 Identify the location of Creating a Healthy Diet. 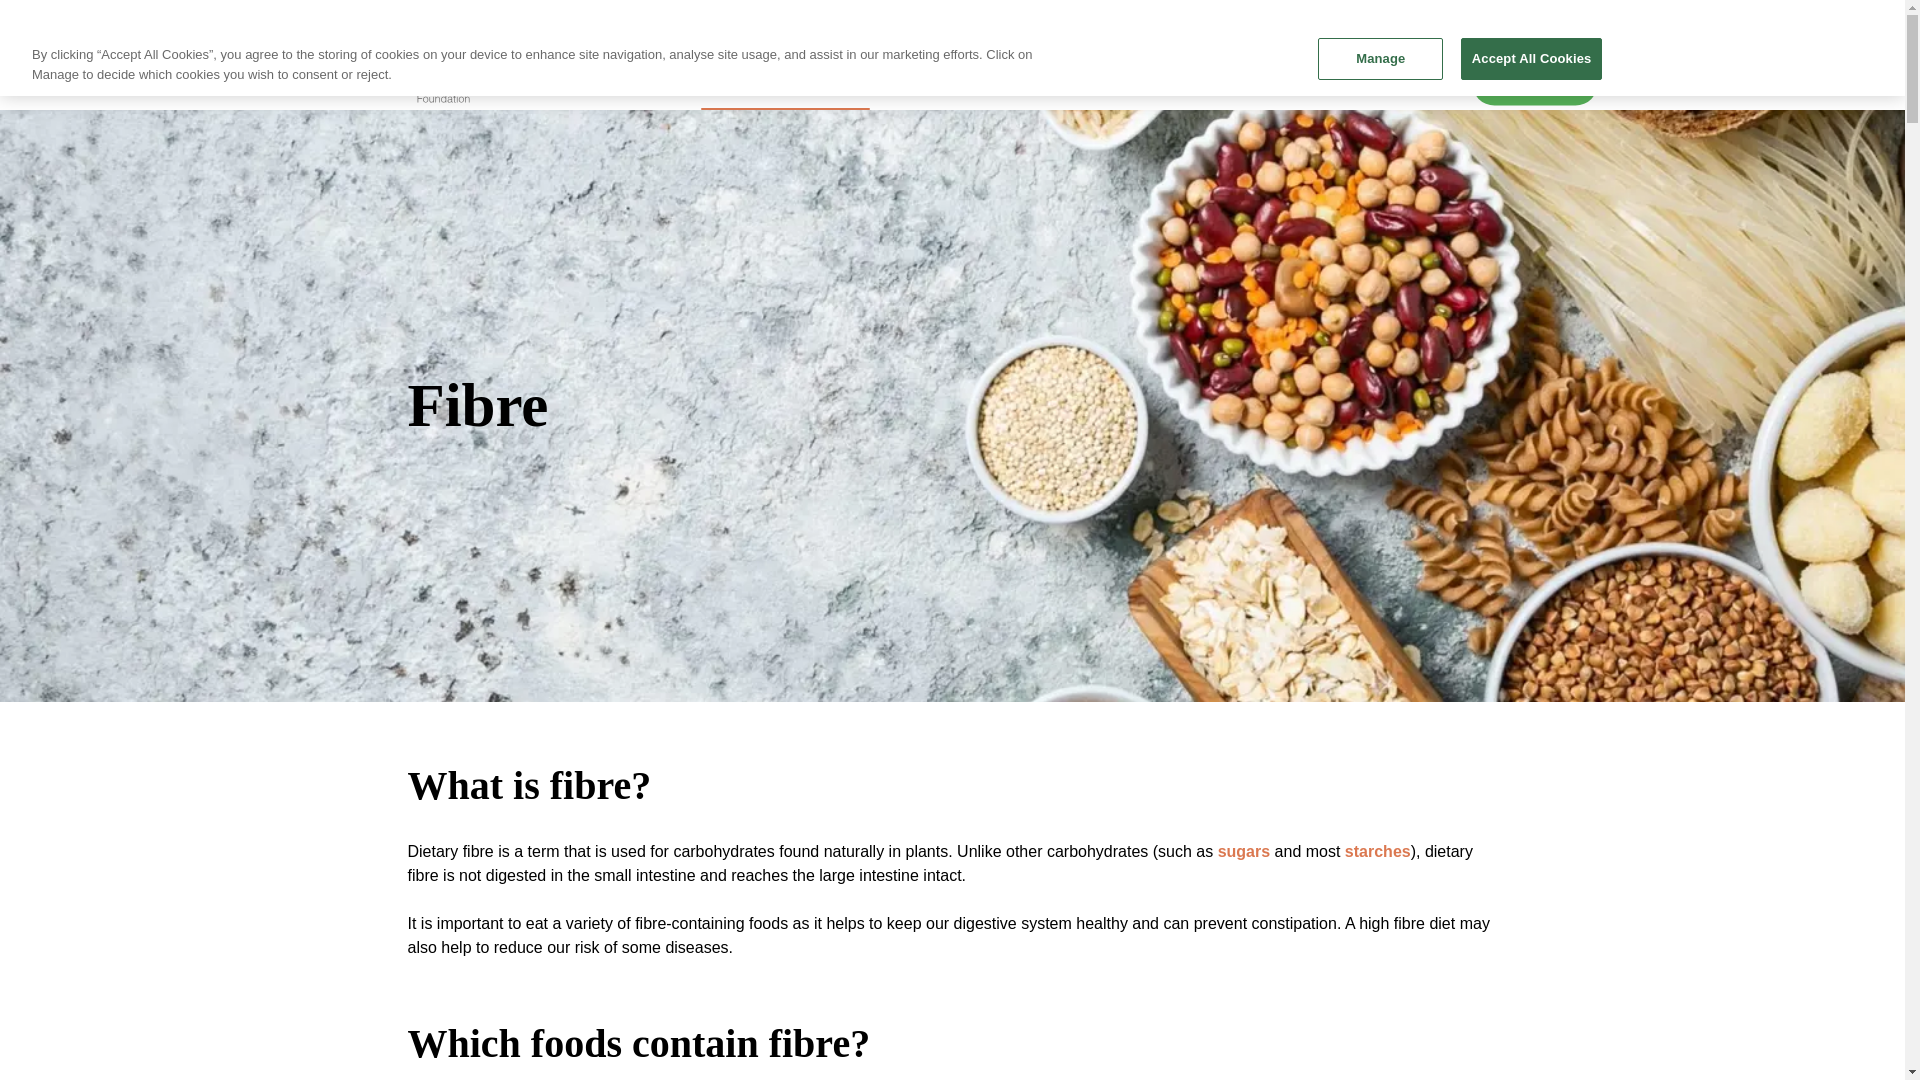
(1332, 82).